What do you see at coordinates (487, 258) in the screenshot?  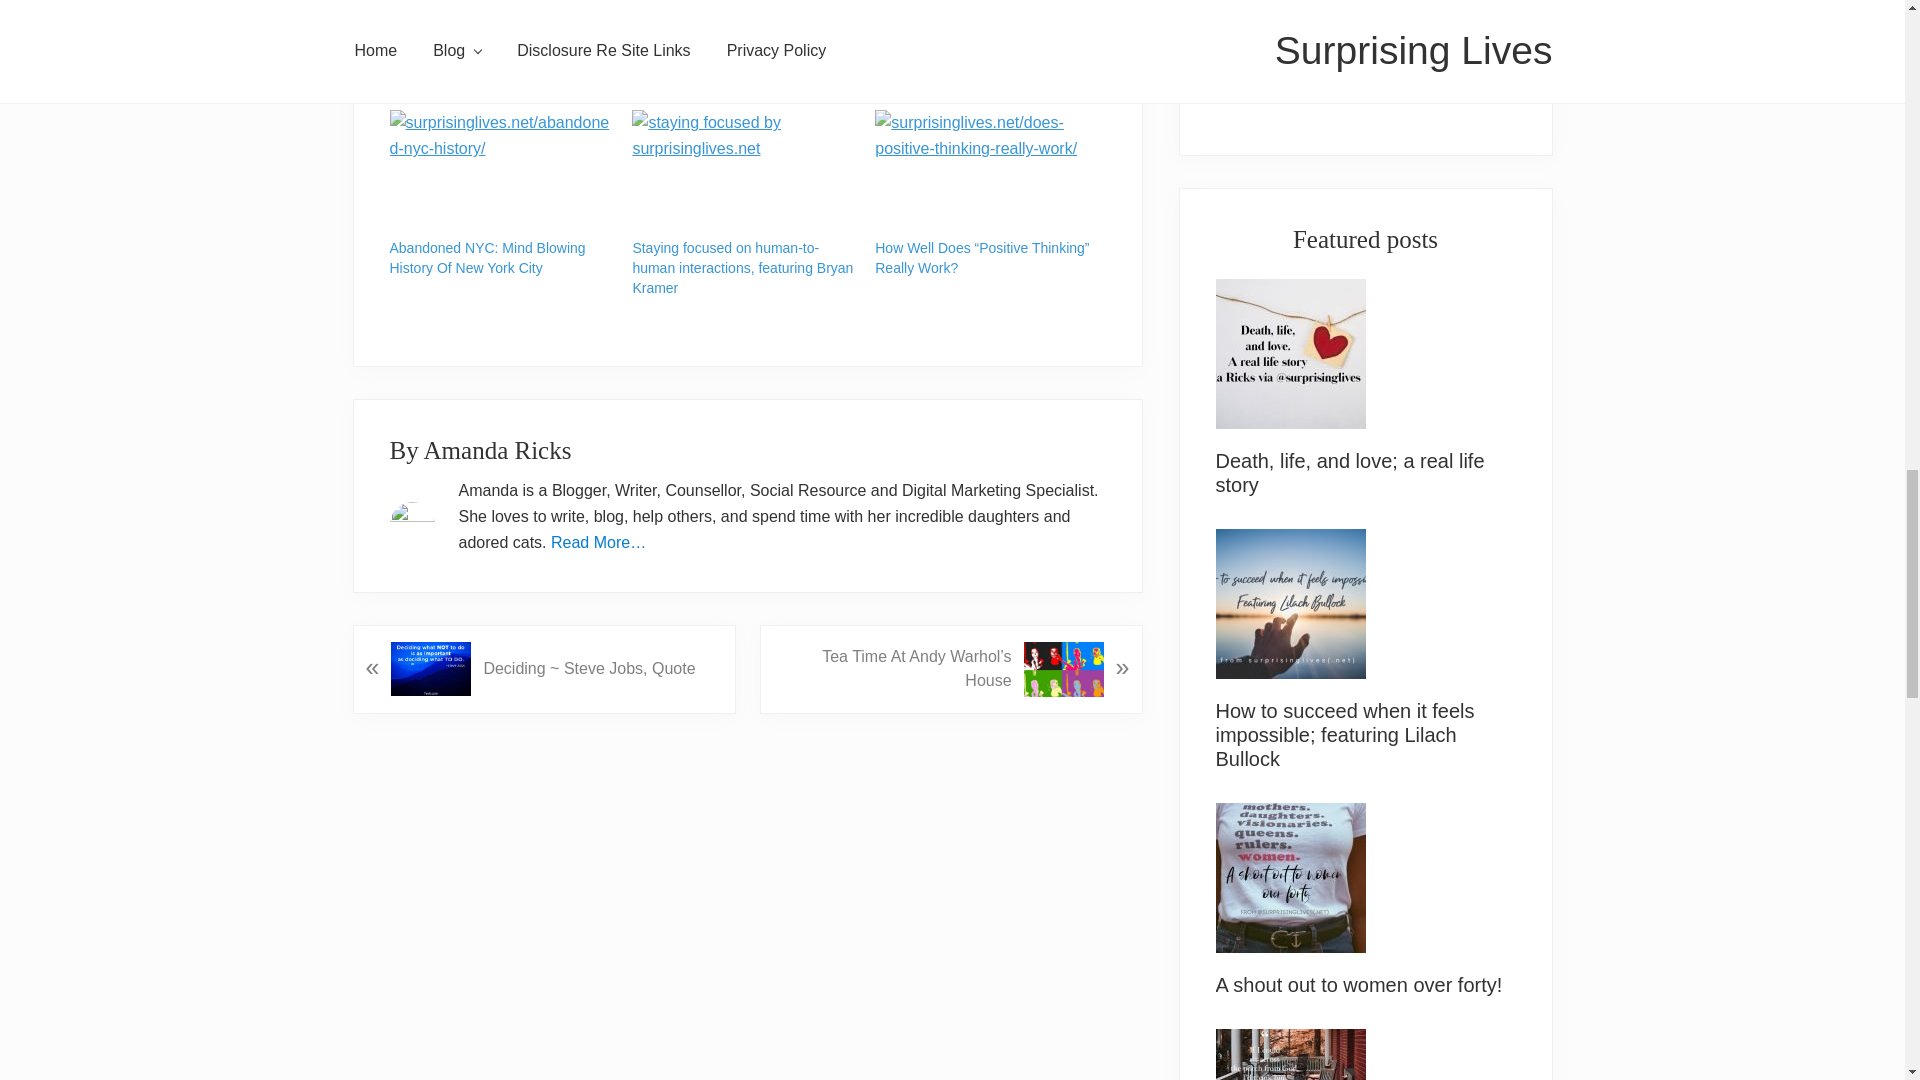 I see `Abandoned NYC: Mind Blowing History Of New York City` at bounding box center [487, 258].